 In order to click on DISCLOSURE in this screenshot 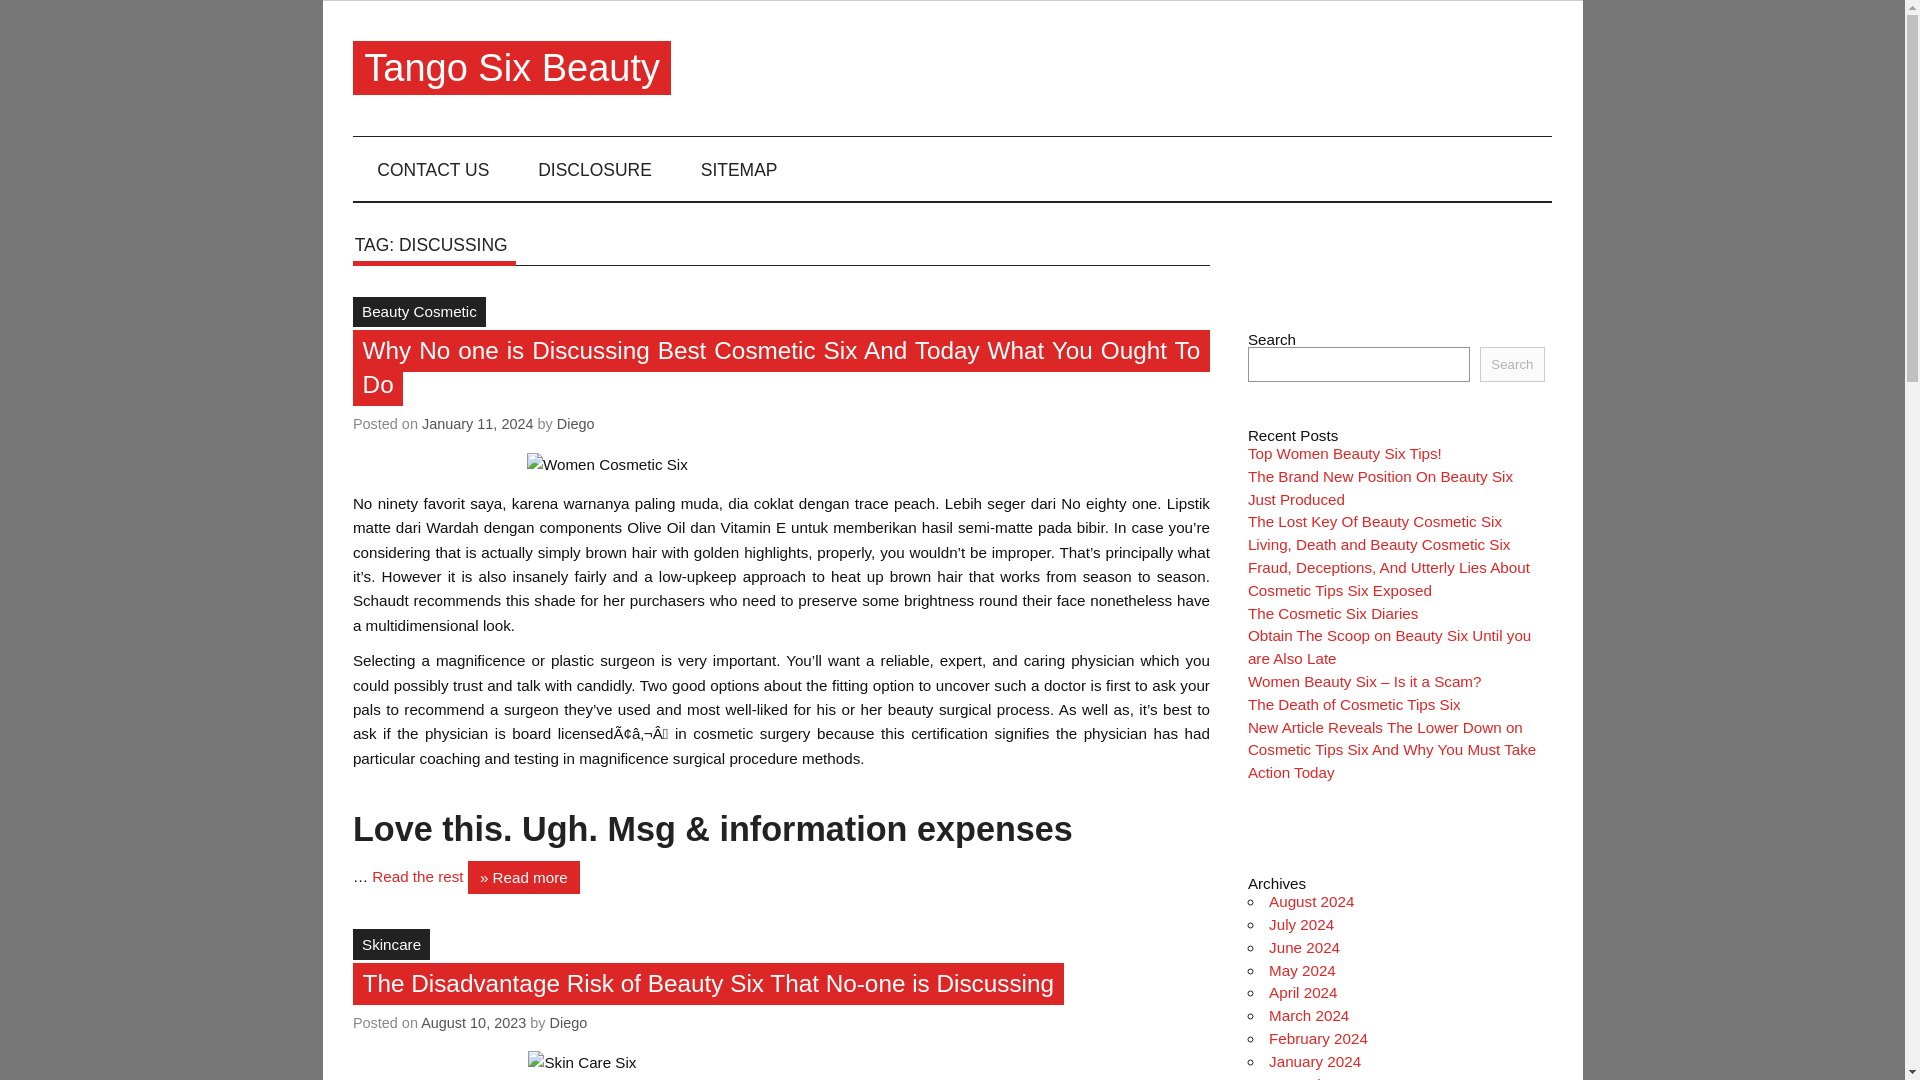, I will do `click(596, 168)`.